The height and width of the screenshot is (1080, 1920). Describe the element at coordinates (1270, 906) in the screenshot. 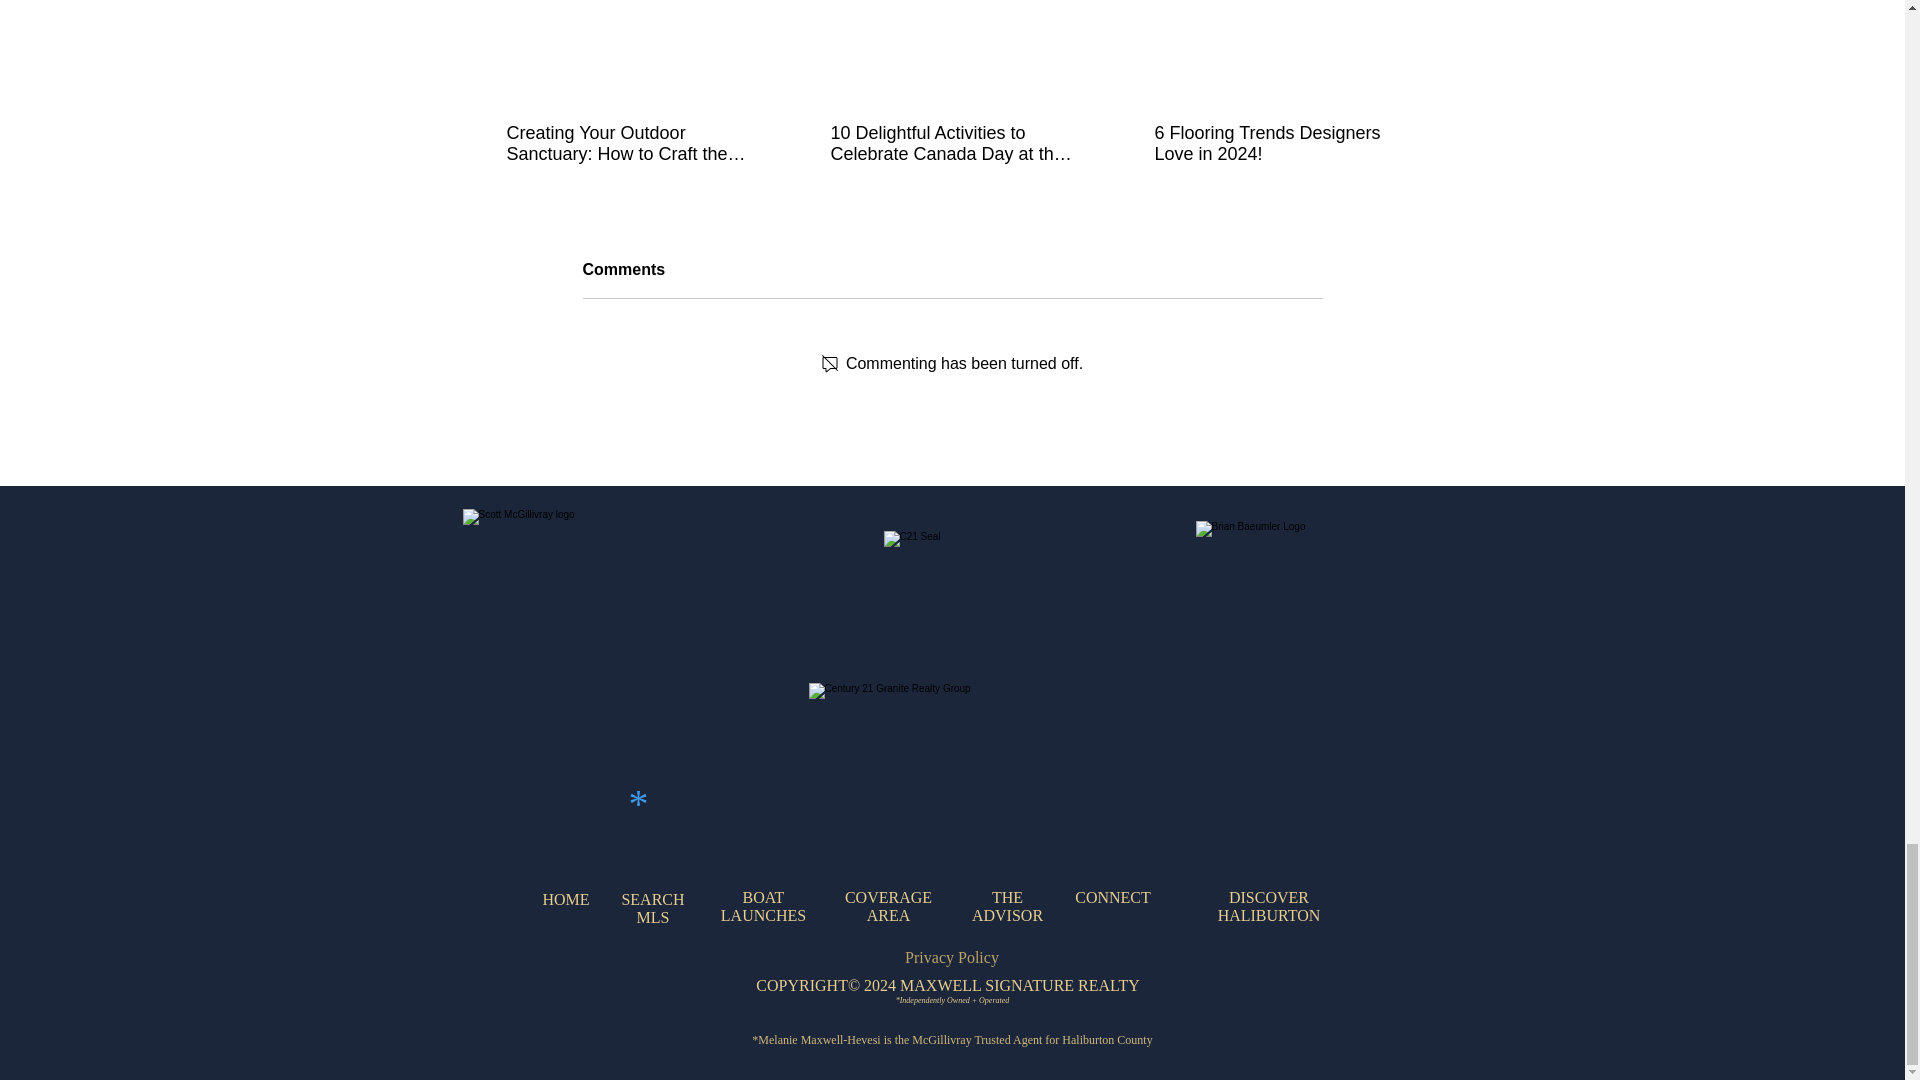

I see `DISCOVER  HALIBURTON ` at that location.